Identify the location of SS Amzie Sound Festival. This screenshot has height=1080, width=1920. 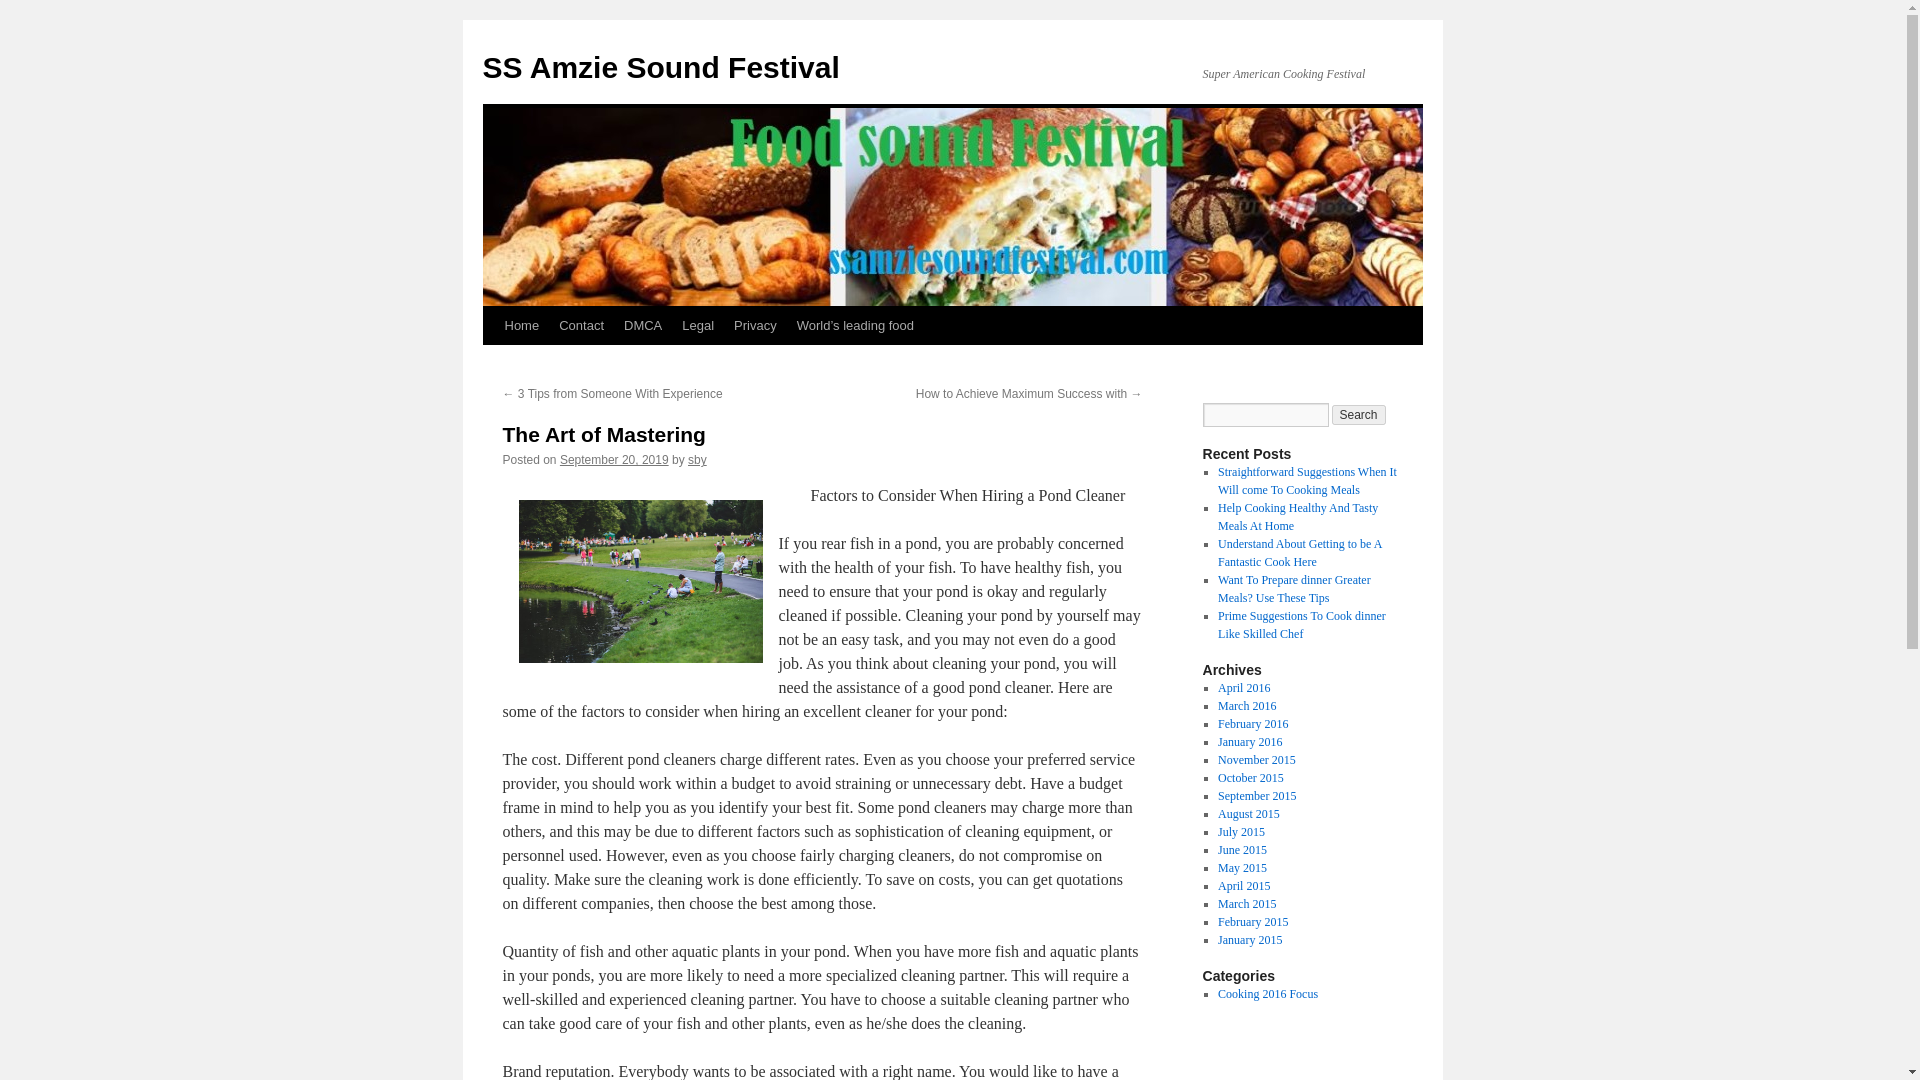
(660, 67).